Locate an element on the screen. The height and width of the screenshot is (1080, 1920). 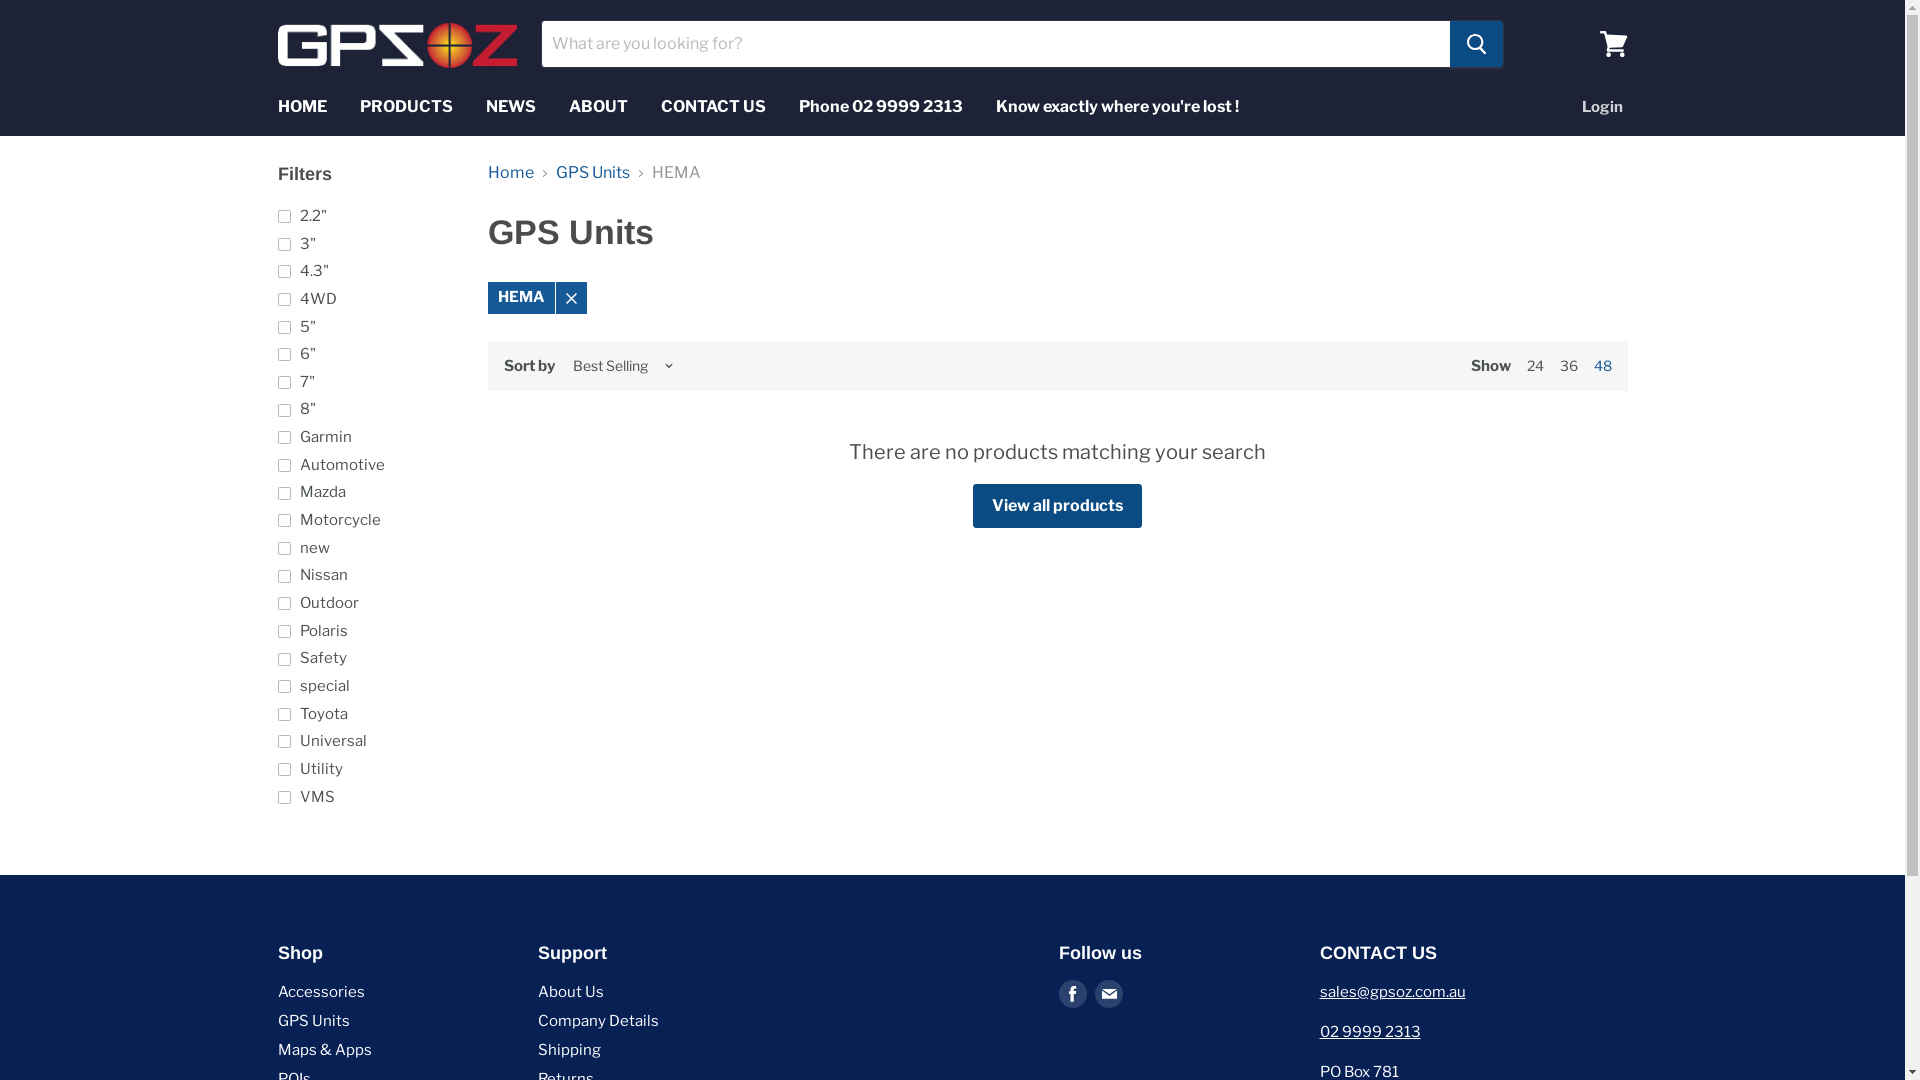
Know exactly where you're lost ! is located at coordinates (1116, 107).